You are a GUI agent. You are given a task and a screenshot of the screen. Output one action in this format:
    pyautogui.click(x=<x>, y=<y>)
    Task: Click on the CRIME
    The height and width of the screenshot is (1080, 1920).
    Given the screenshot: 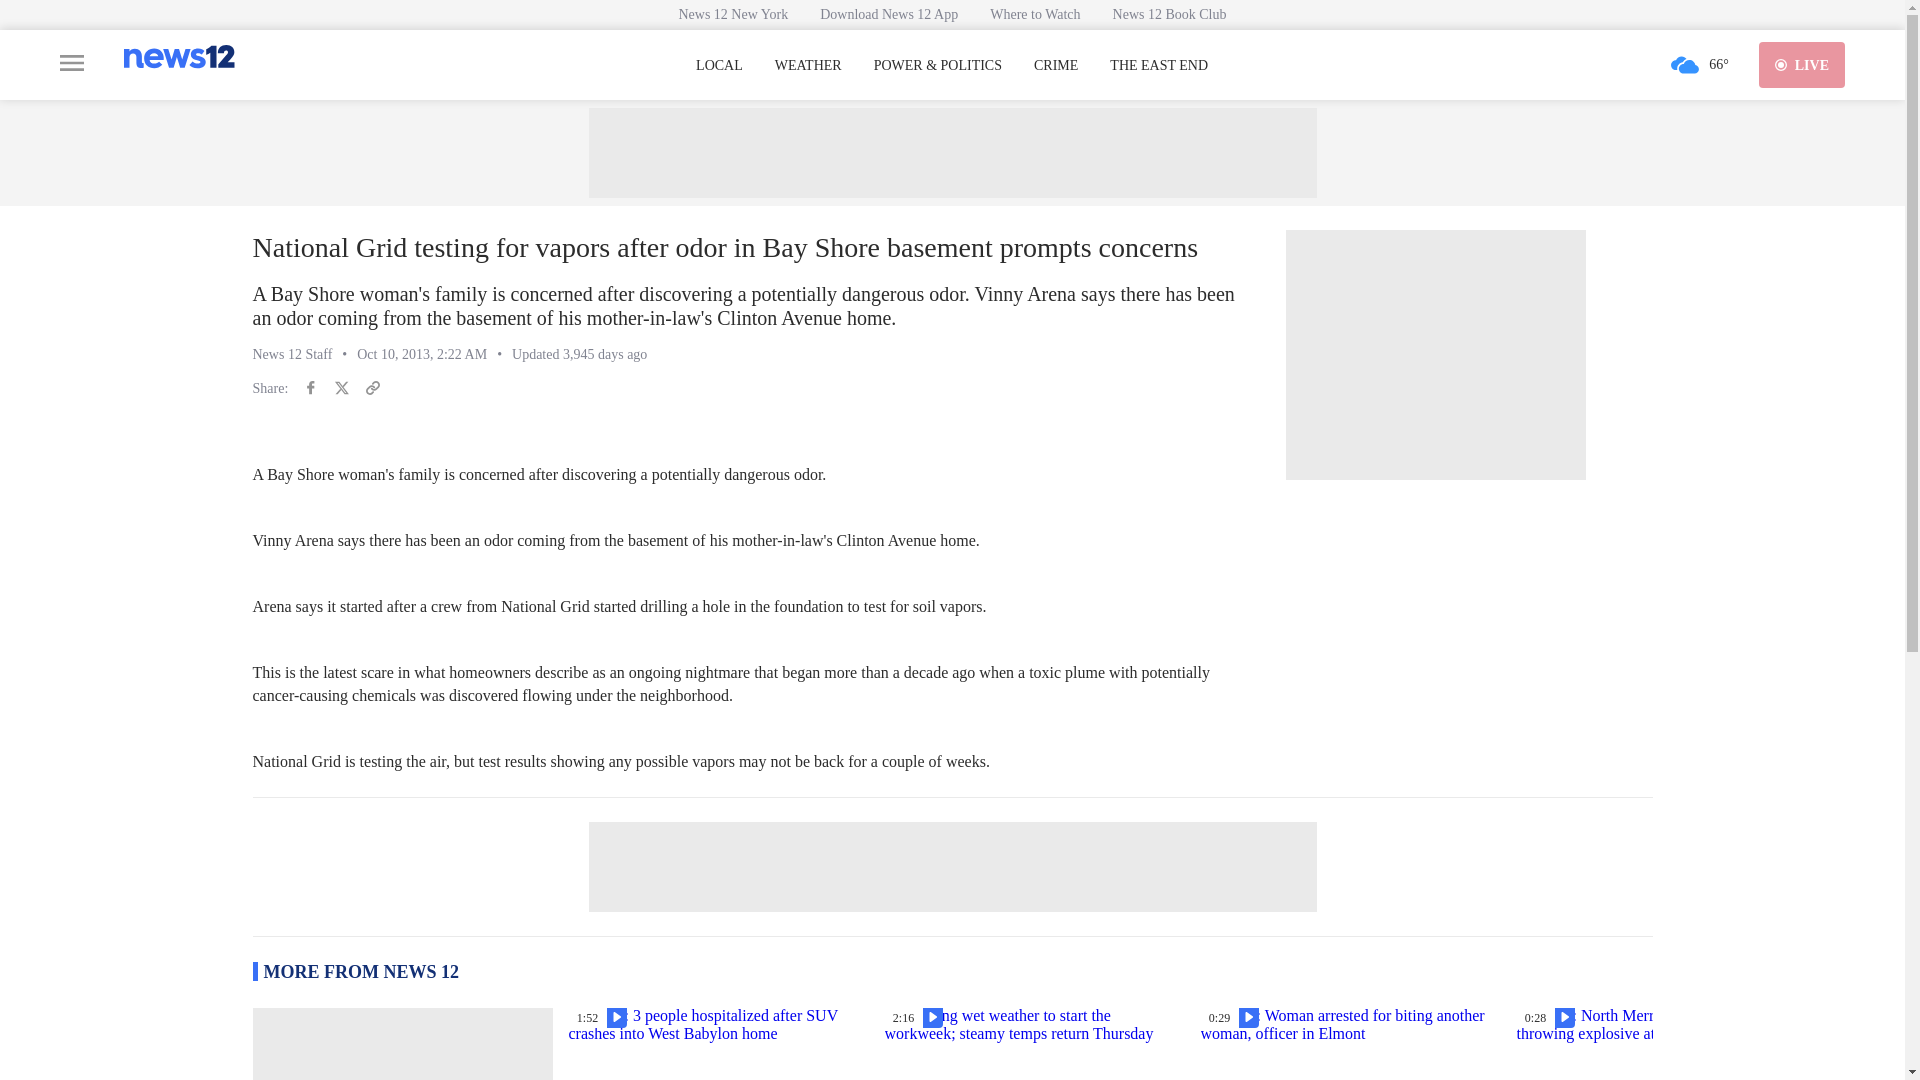 What is the action you would take?
    pyautogui.click(x=1056, y=66)
    